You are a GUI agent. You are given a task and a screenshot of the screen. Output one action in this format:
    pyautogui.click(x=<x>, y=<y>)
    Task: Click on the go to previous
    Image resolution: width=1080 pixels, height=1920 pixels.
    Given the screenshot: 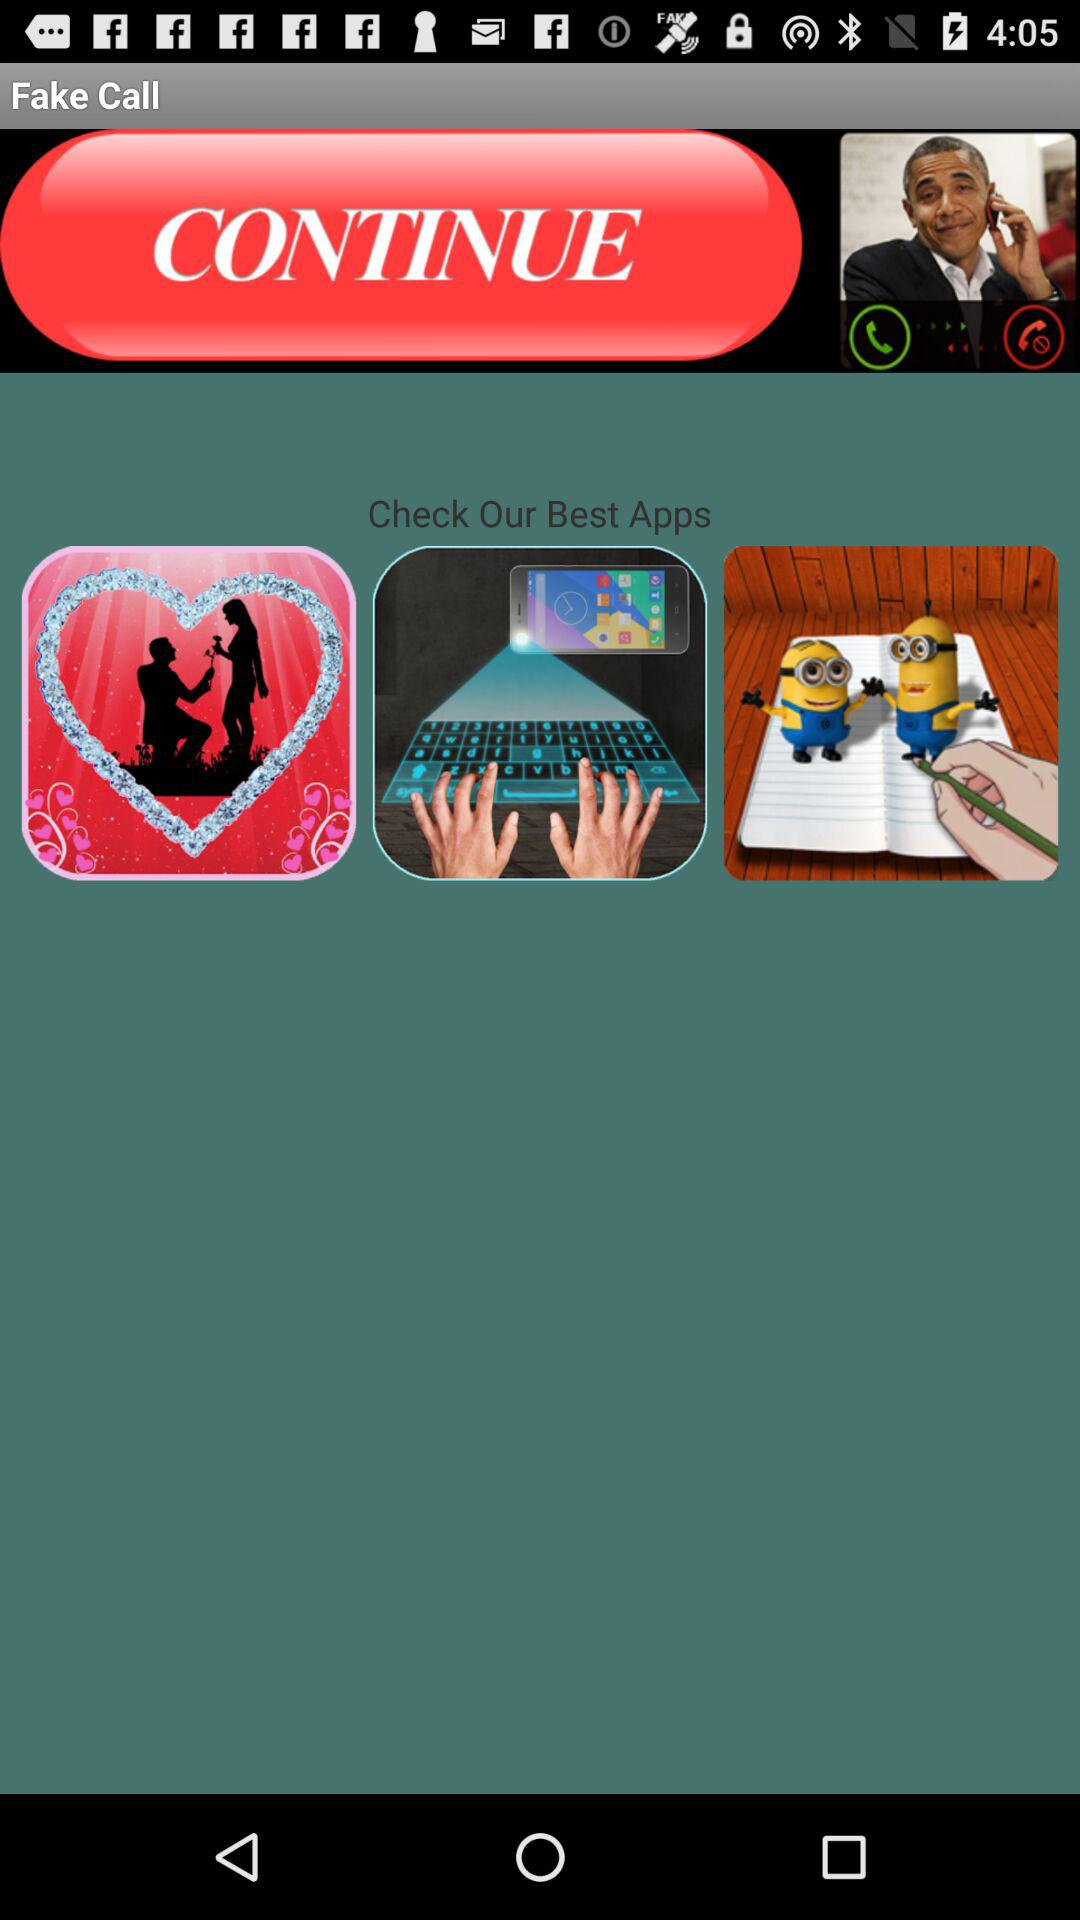 What is the action you would take?
    pyautogui.click(x=405, y=250)
    